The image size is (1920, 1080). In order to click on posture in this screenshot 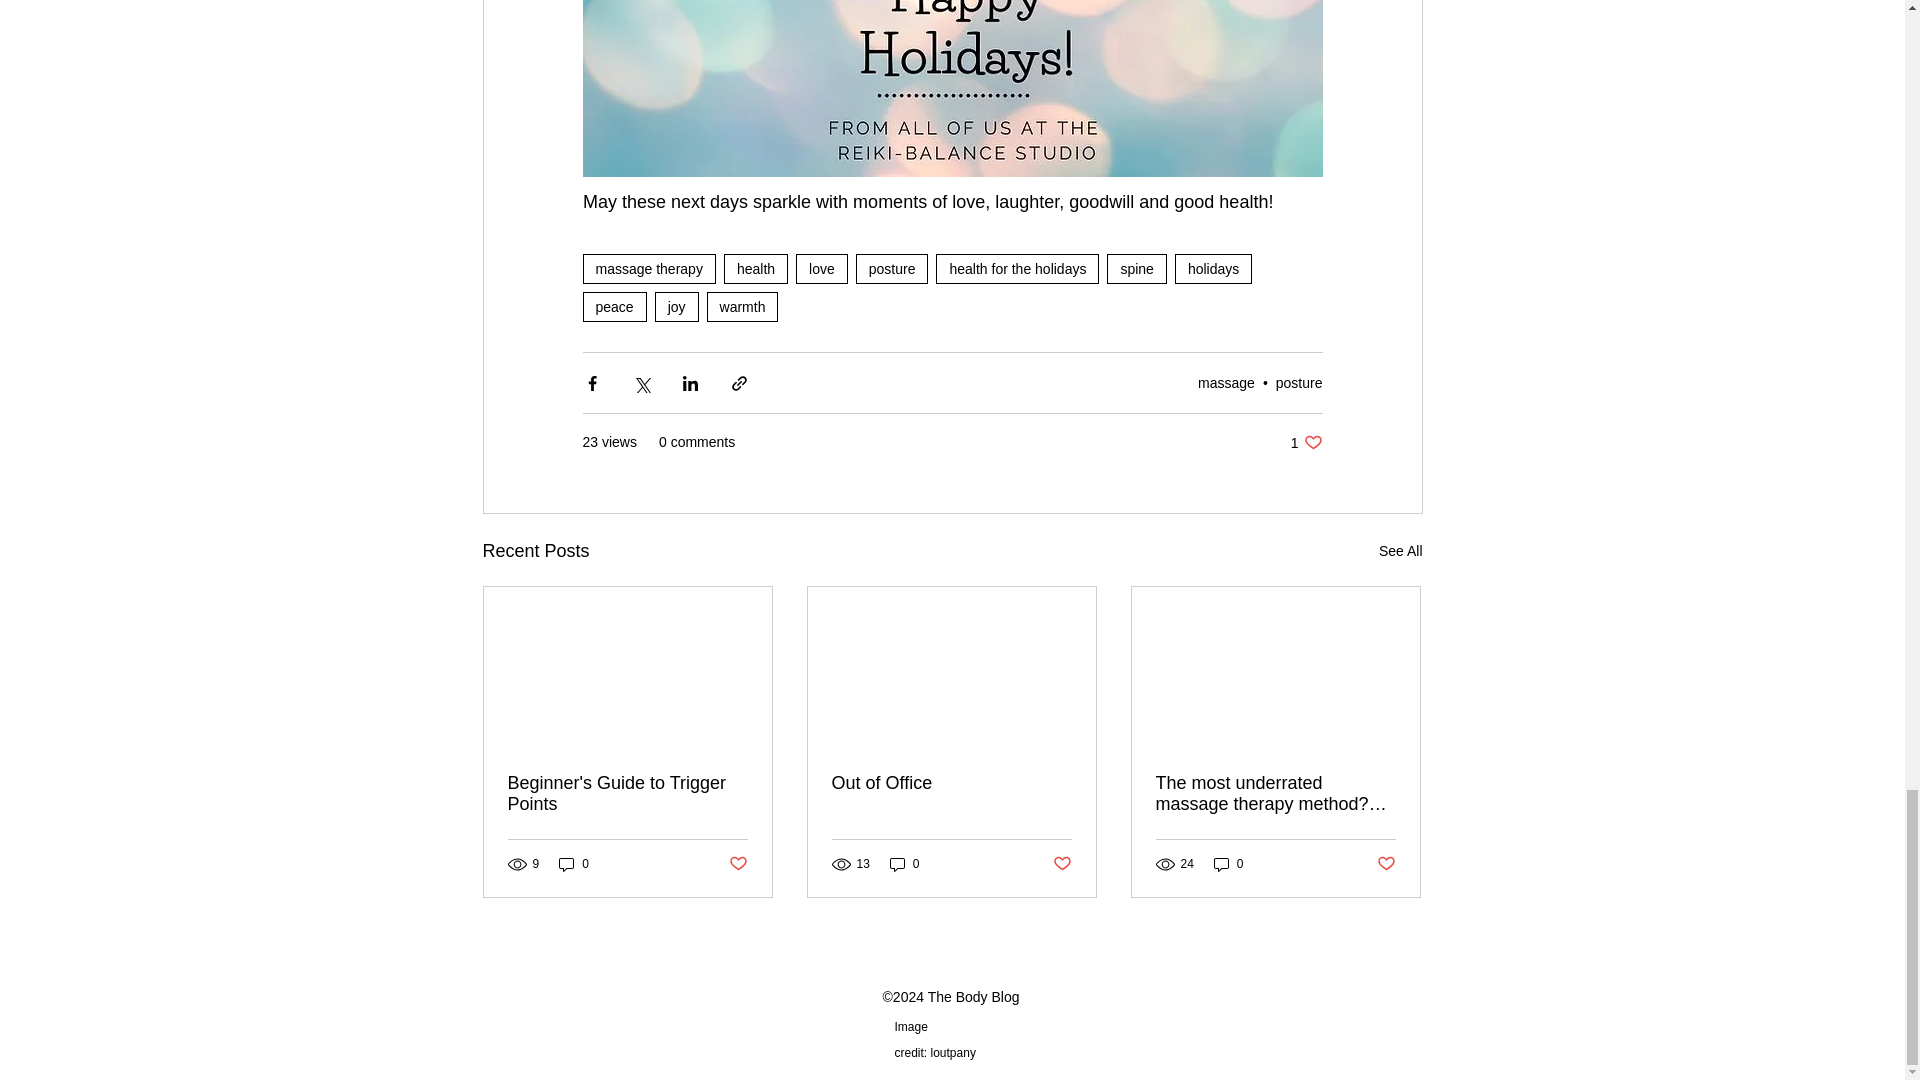, I will do `click(892, 268)`.